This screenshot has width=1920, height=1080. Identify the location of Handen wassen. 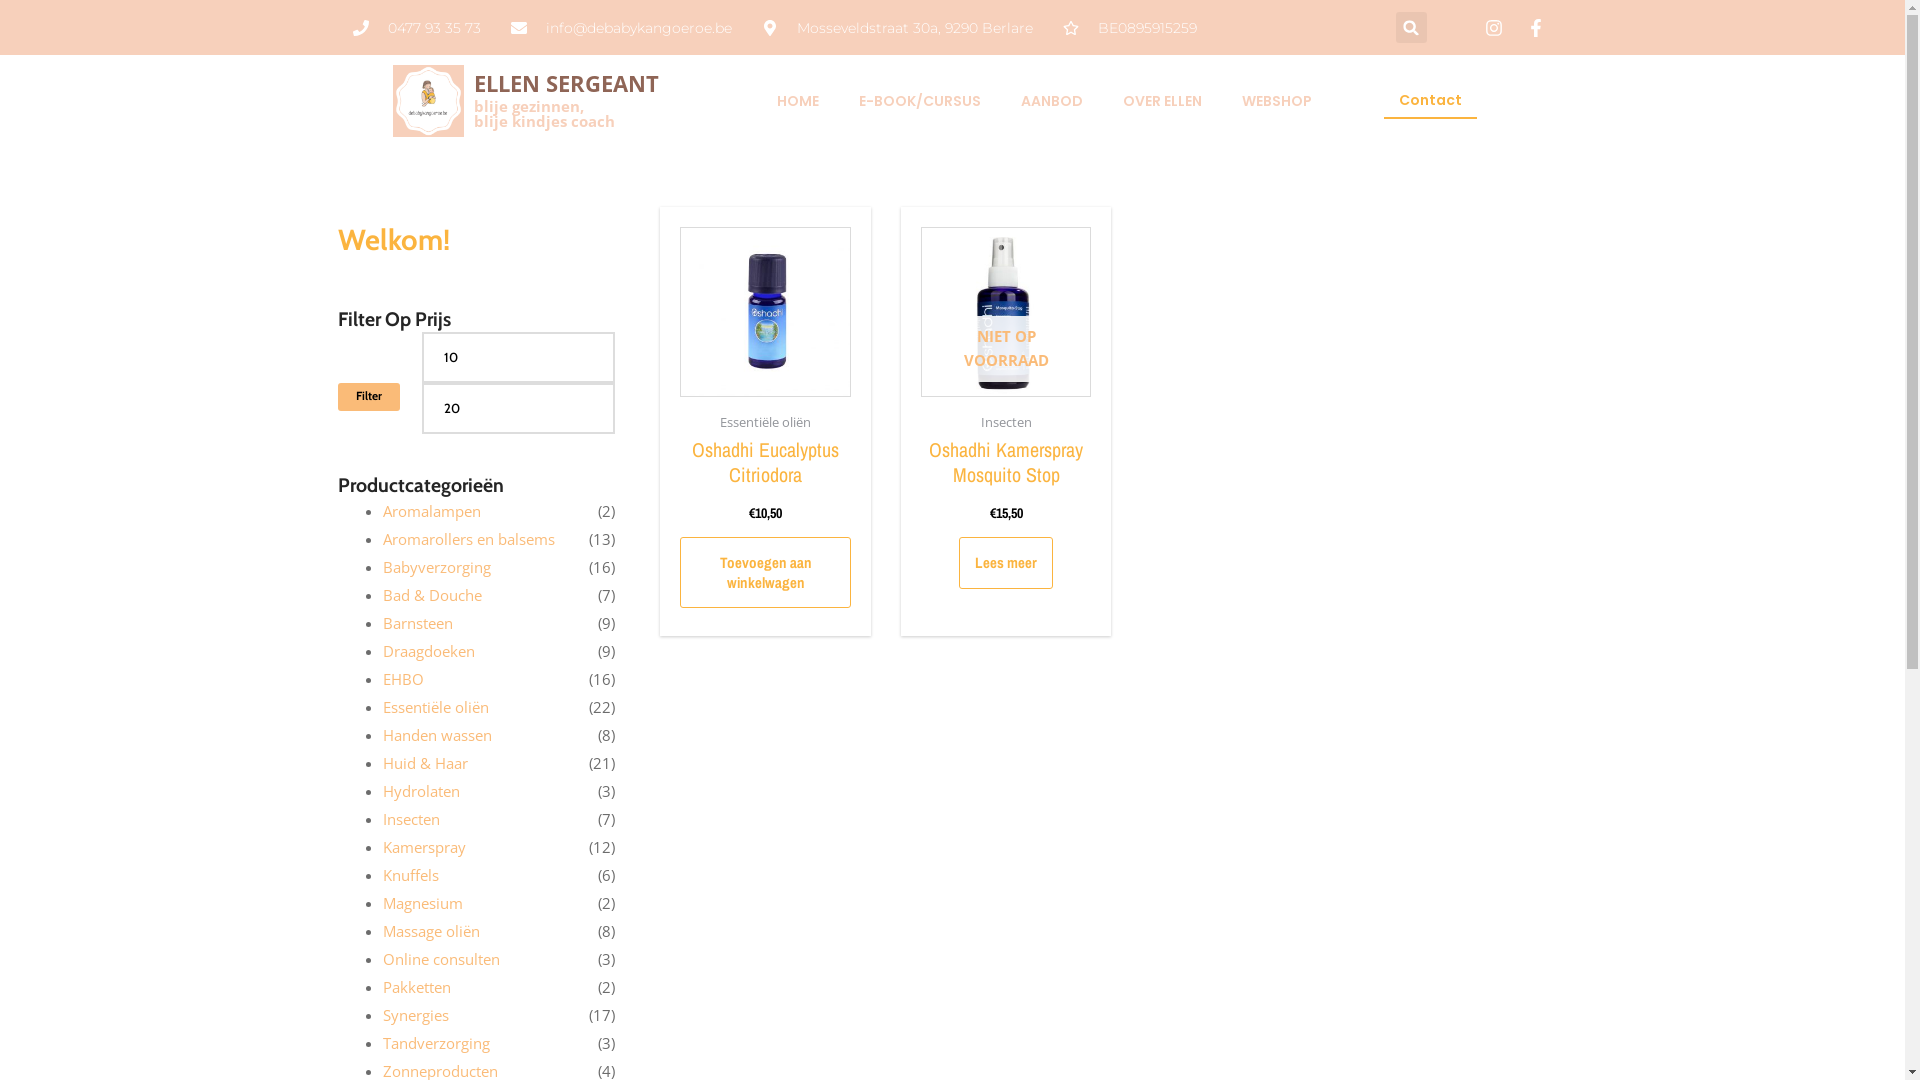
(436, 735).